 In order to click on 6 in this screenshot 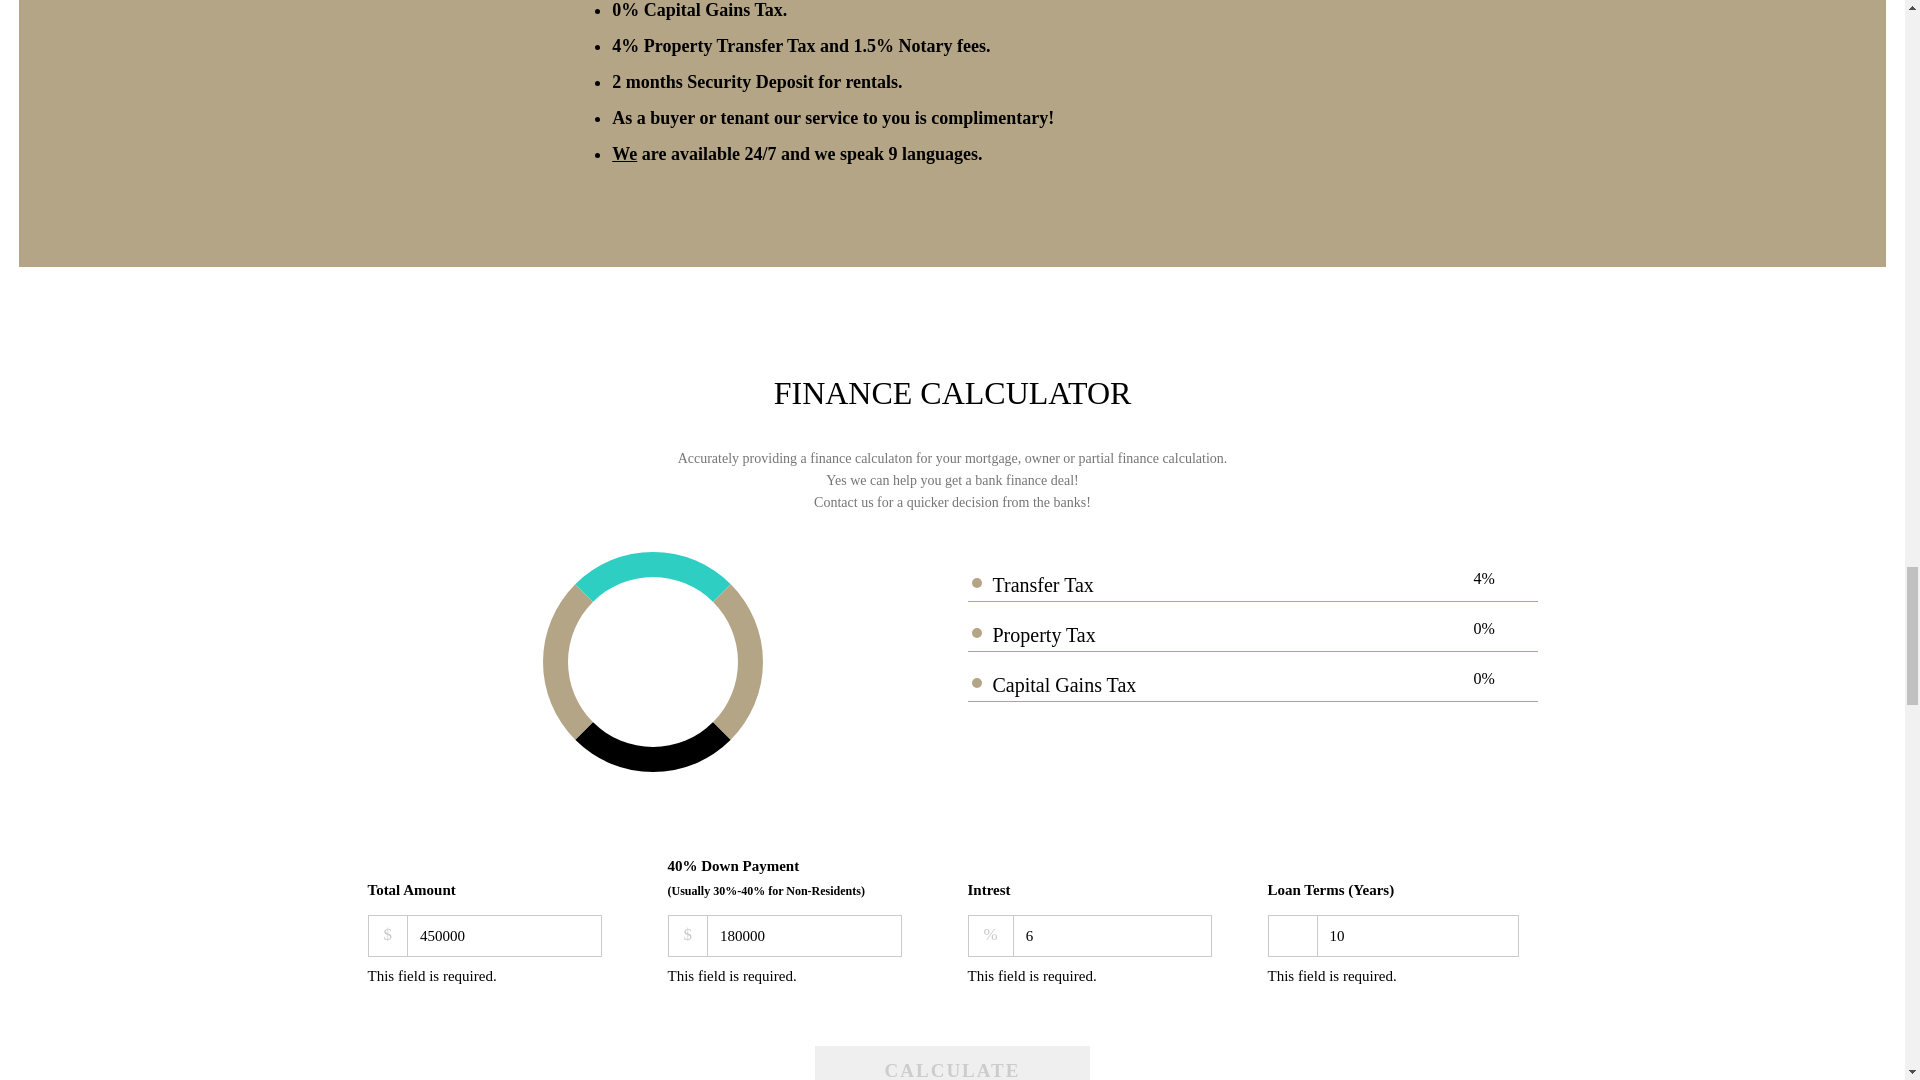, I will do `click(1113, 935)`.